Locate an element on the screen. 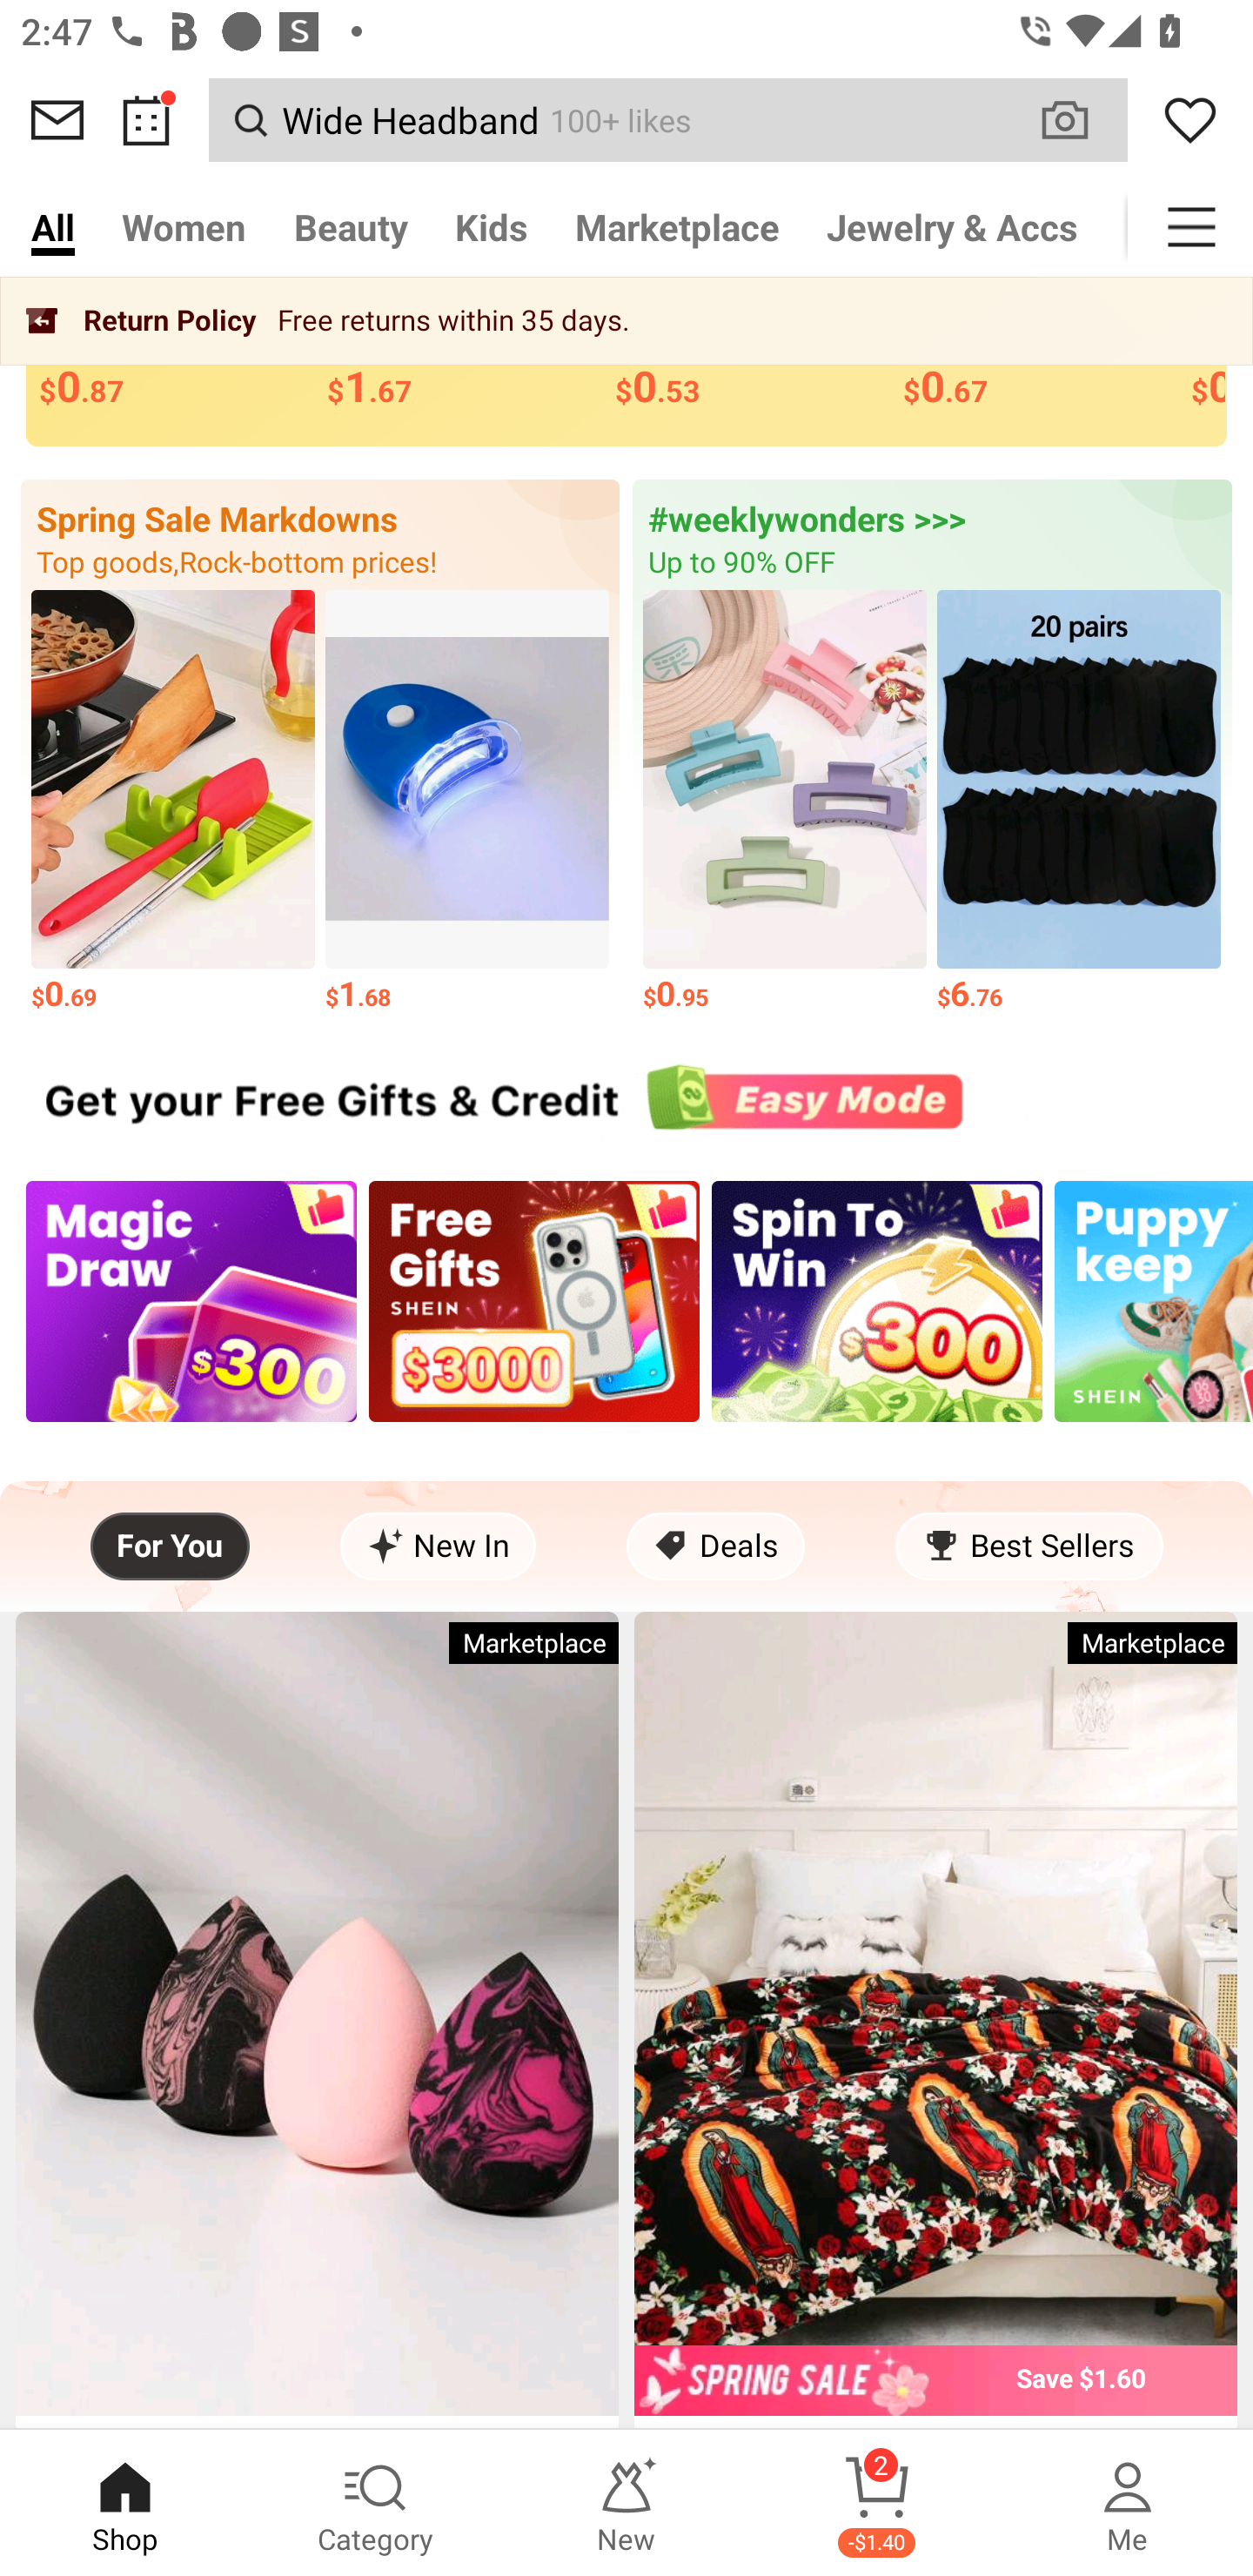  Category is located at coordinates (376, 2503).